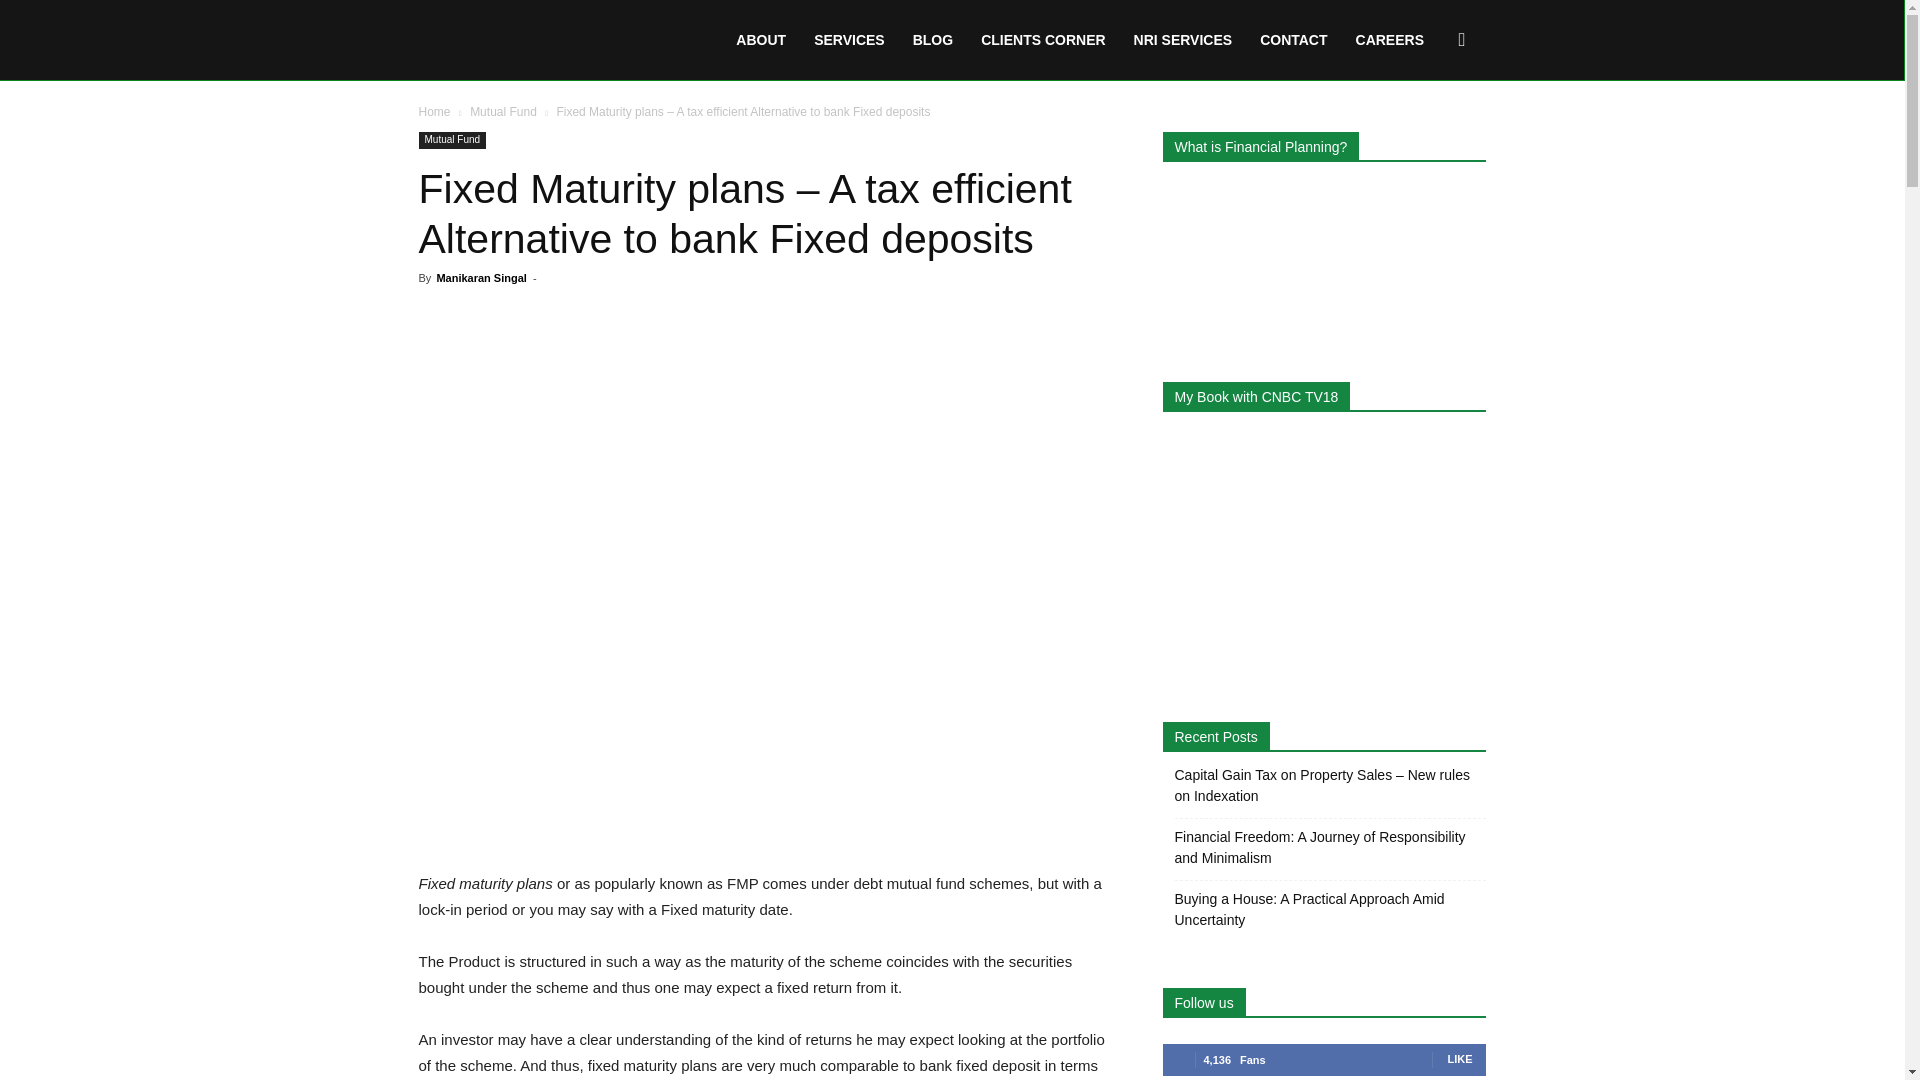 The height and width of the screenshot is (1080, 1920). Describe the element at coordinates (1430, 136) in the screenshot. I see `Search` at that location.